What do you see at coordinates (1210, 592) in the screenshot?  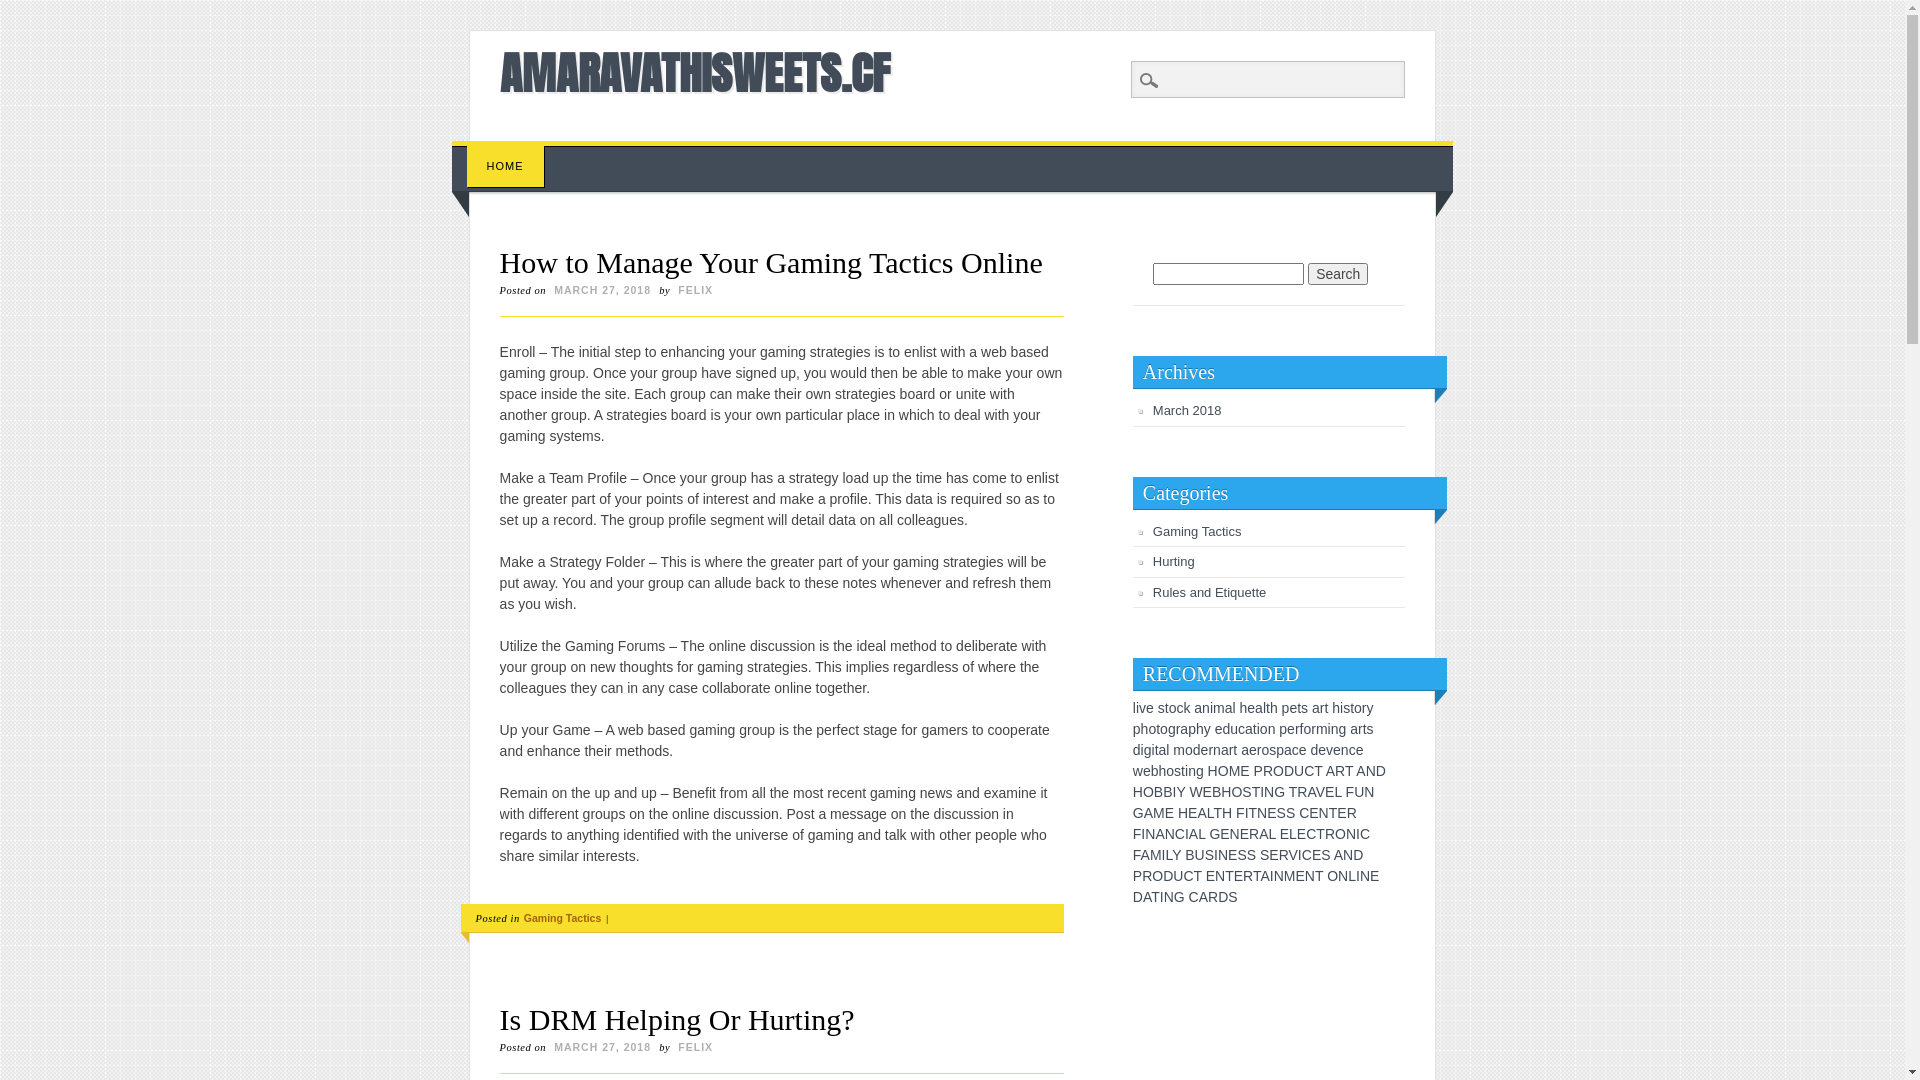 I see `Rules and Etiquette` at bounding box center [1210, 592].